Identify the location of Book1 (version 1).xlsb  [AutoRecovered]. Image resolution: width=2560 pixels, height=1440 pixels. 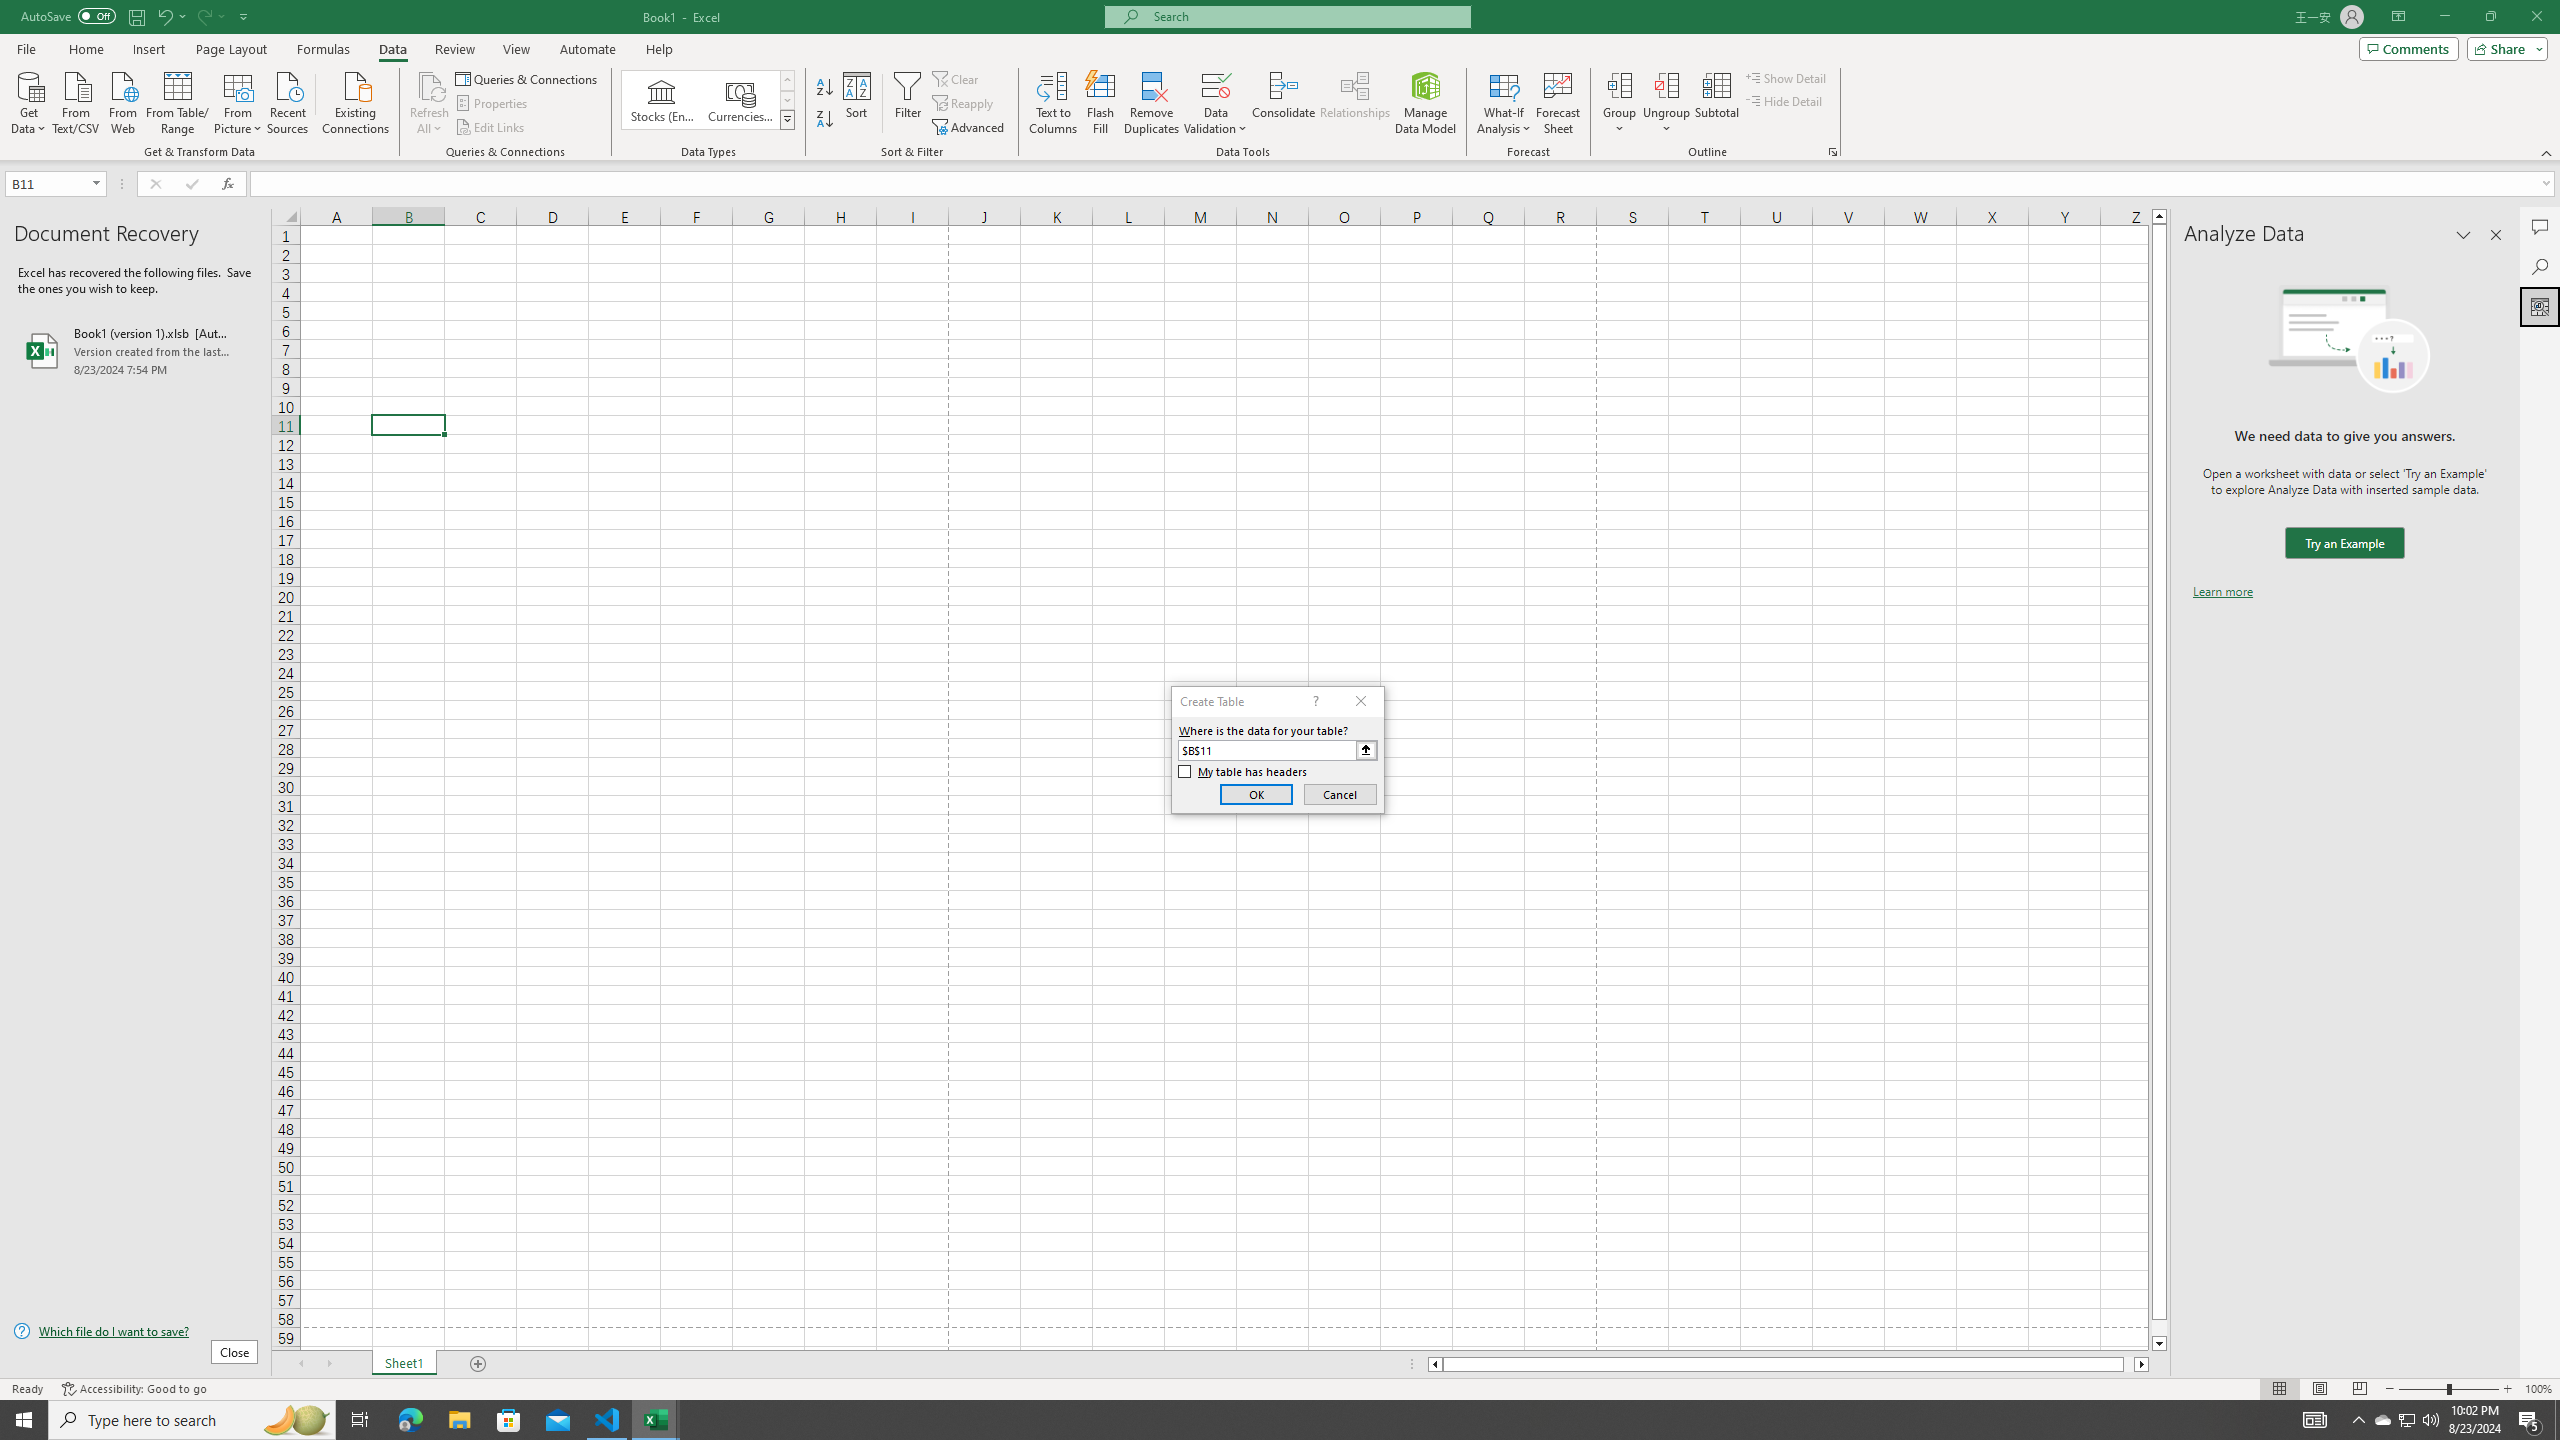
(135, 350).